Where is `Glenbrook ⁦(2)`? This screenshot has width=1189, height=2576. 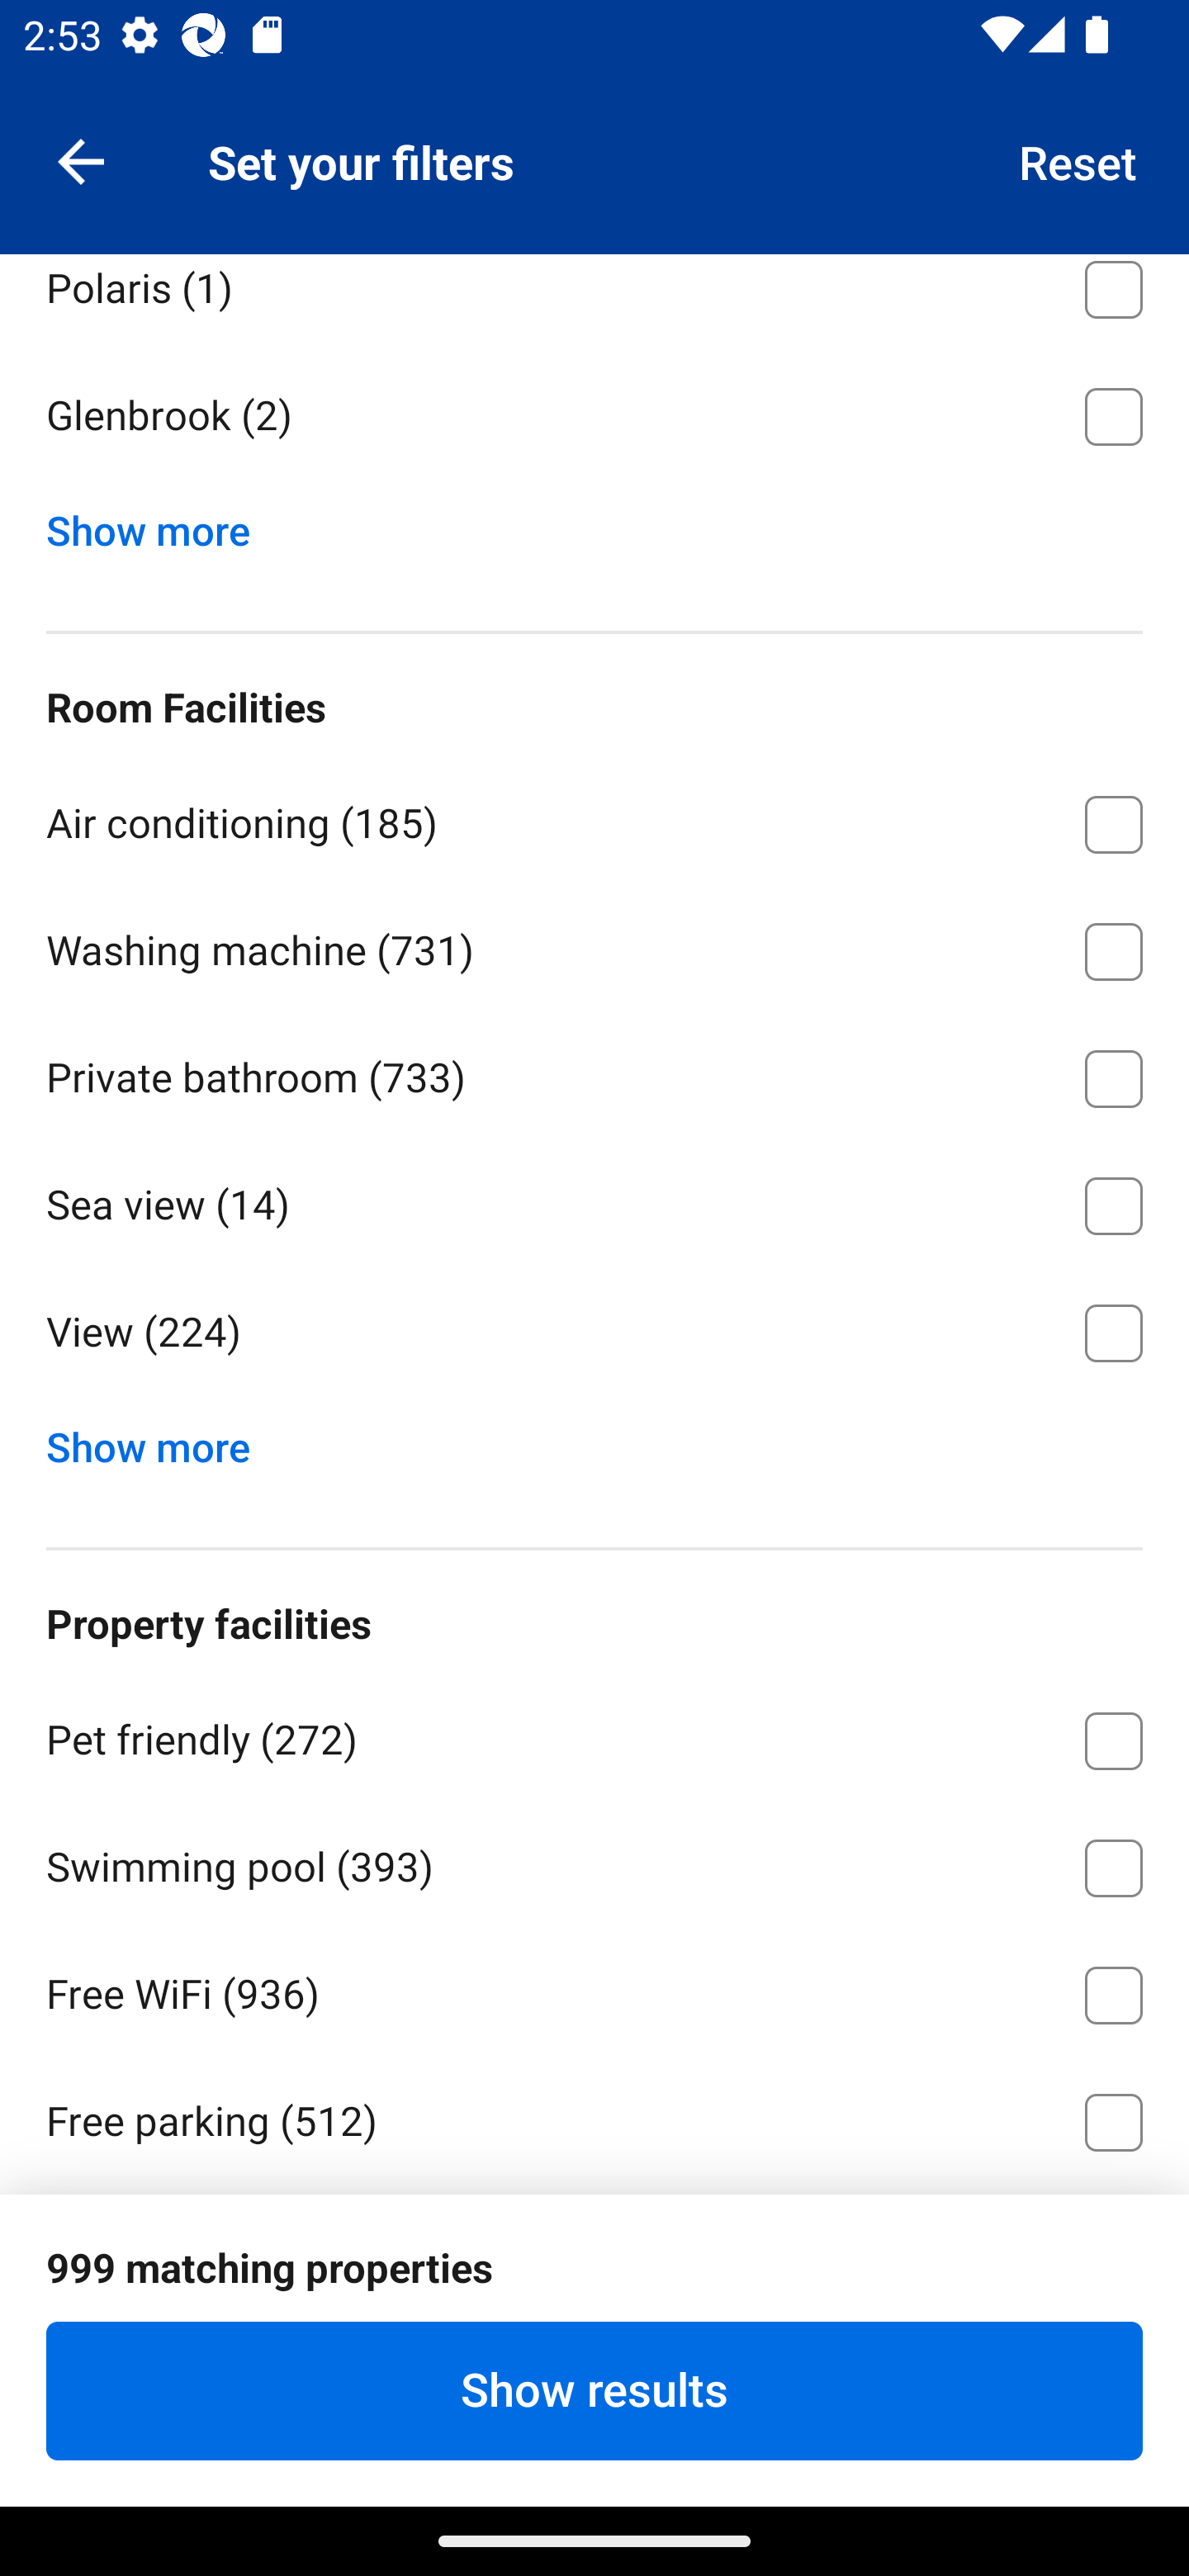 Glenbrook ⁦(2) is located at coordinates (594, 417).